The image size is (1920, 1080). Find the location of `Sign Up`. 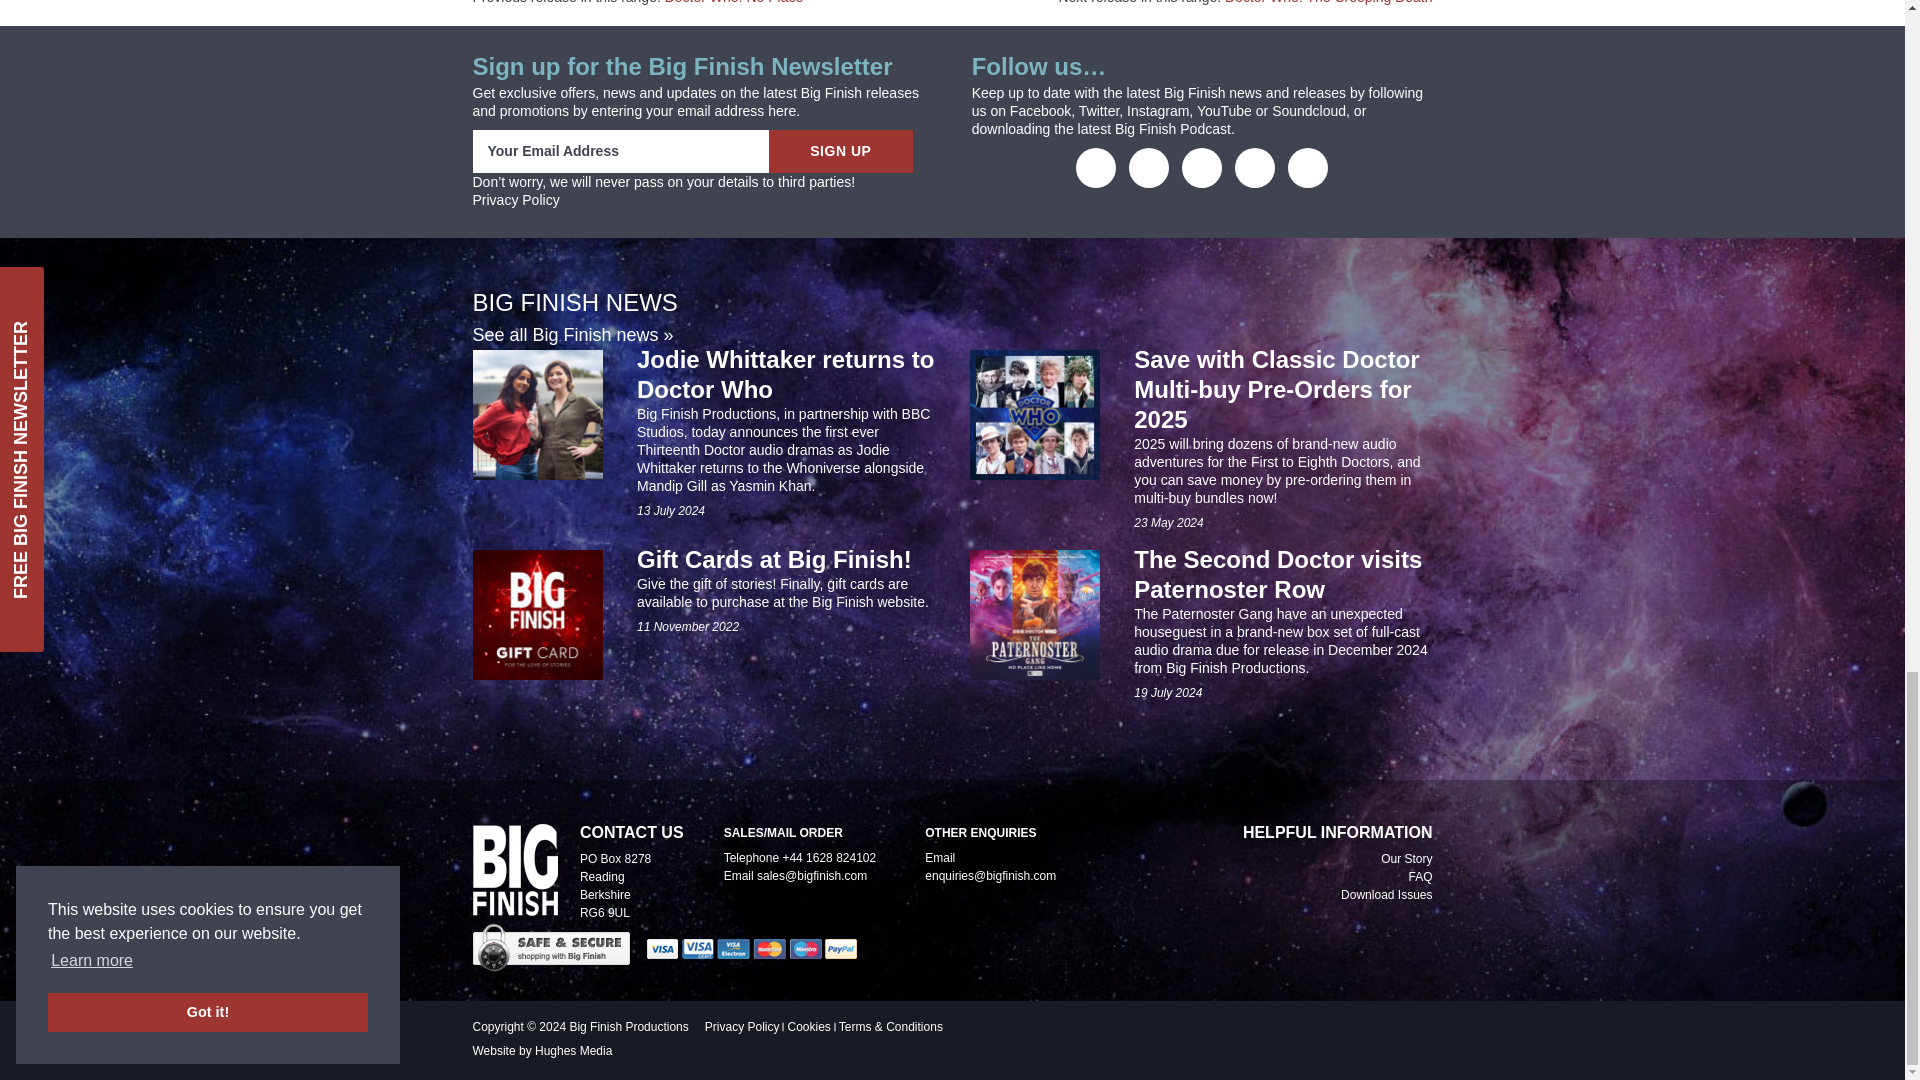

Sign Up is located at coordinates (840, 150).